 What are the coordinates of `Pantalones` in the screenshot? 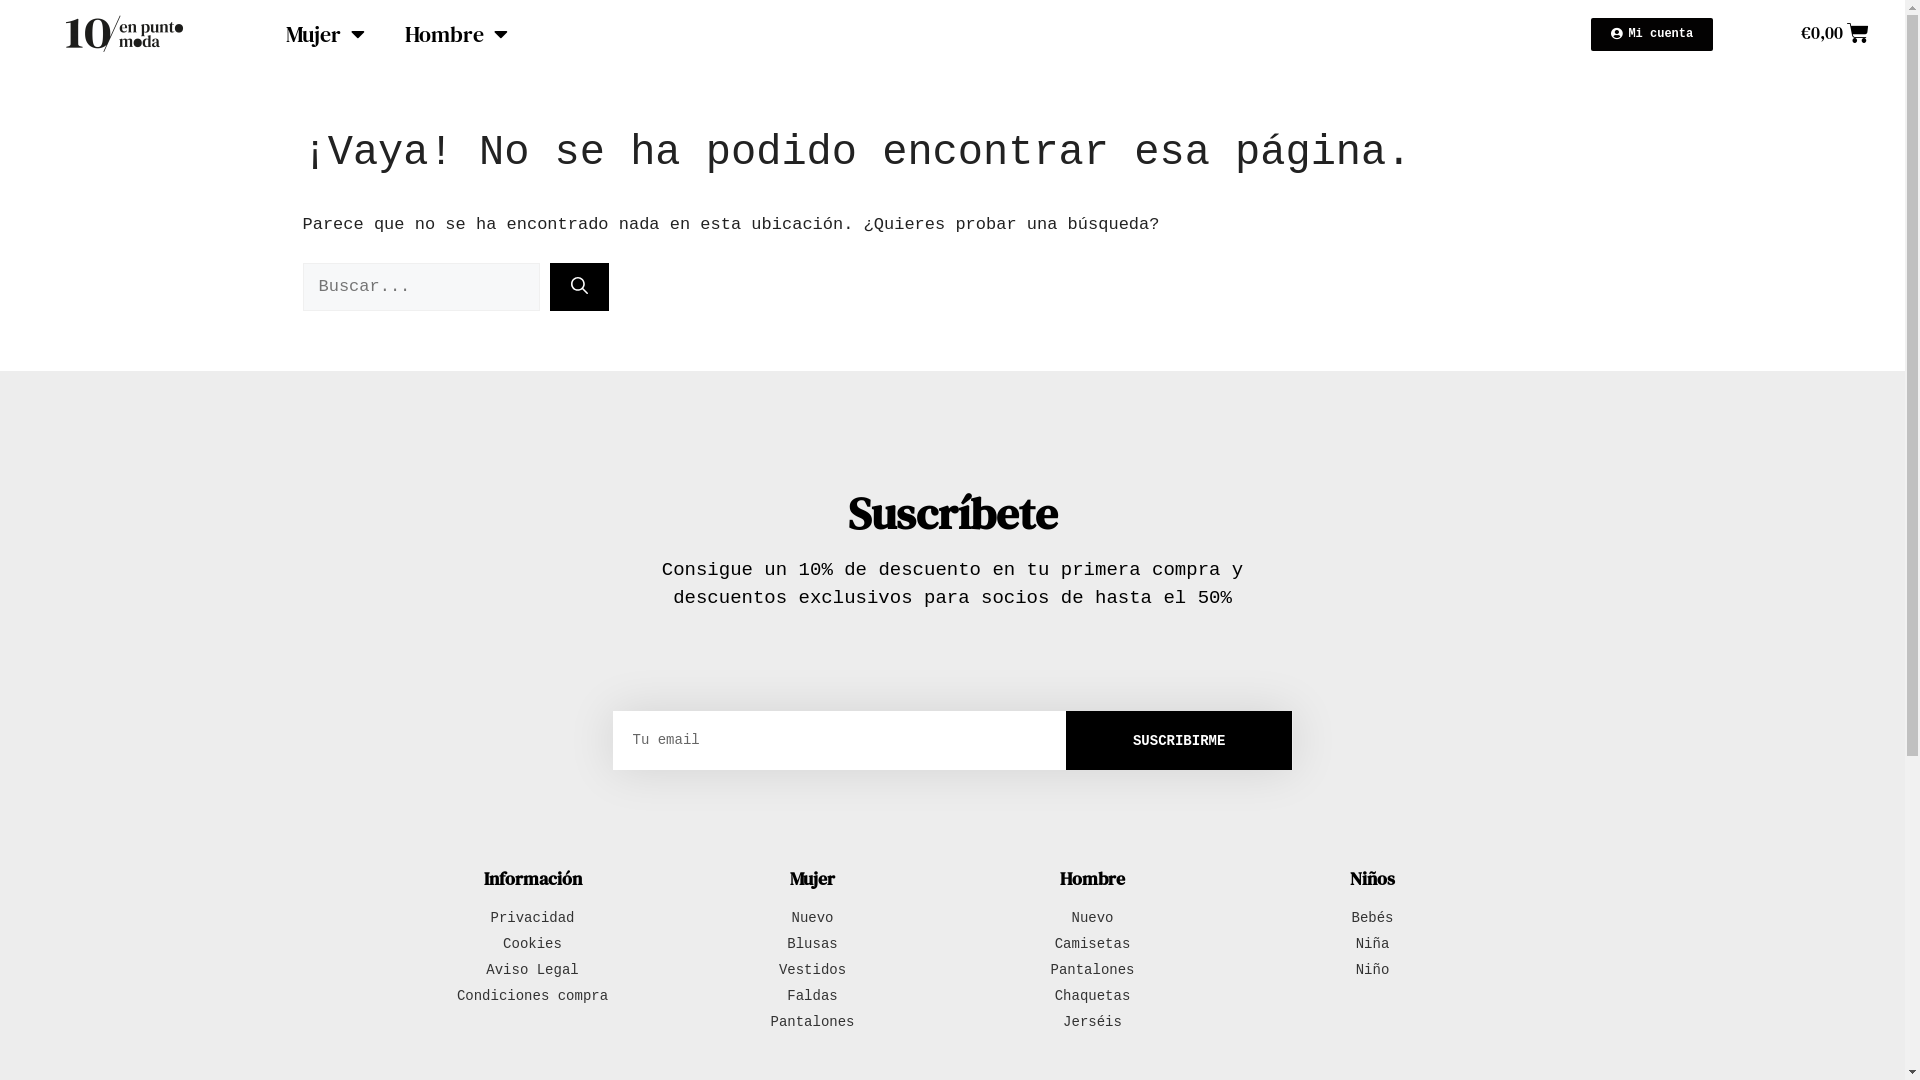 It's located at (812, 1022).